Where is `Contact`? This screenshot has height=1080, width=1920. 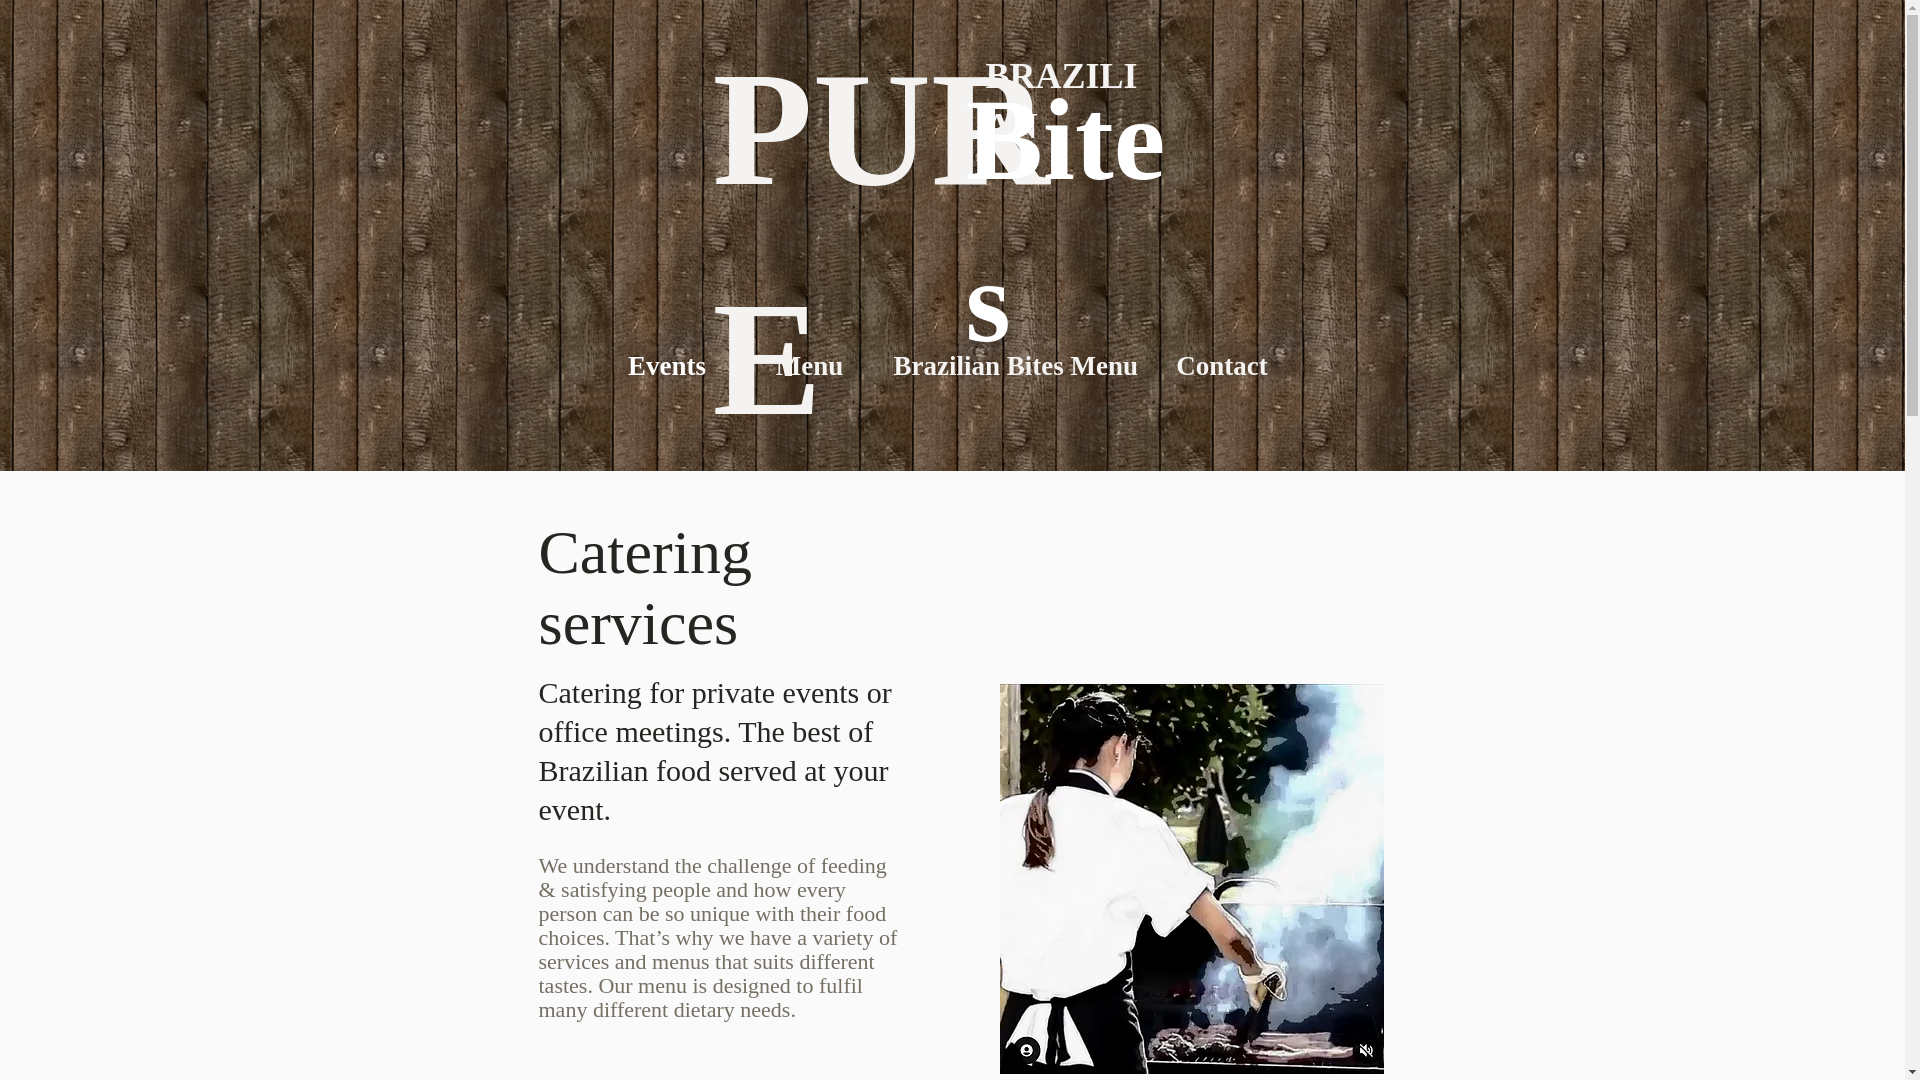 Contact is located at coordinates (1222, 366).